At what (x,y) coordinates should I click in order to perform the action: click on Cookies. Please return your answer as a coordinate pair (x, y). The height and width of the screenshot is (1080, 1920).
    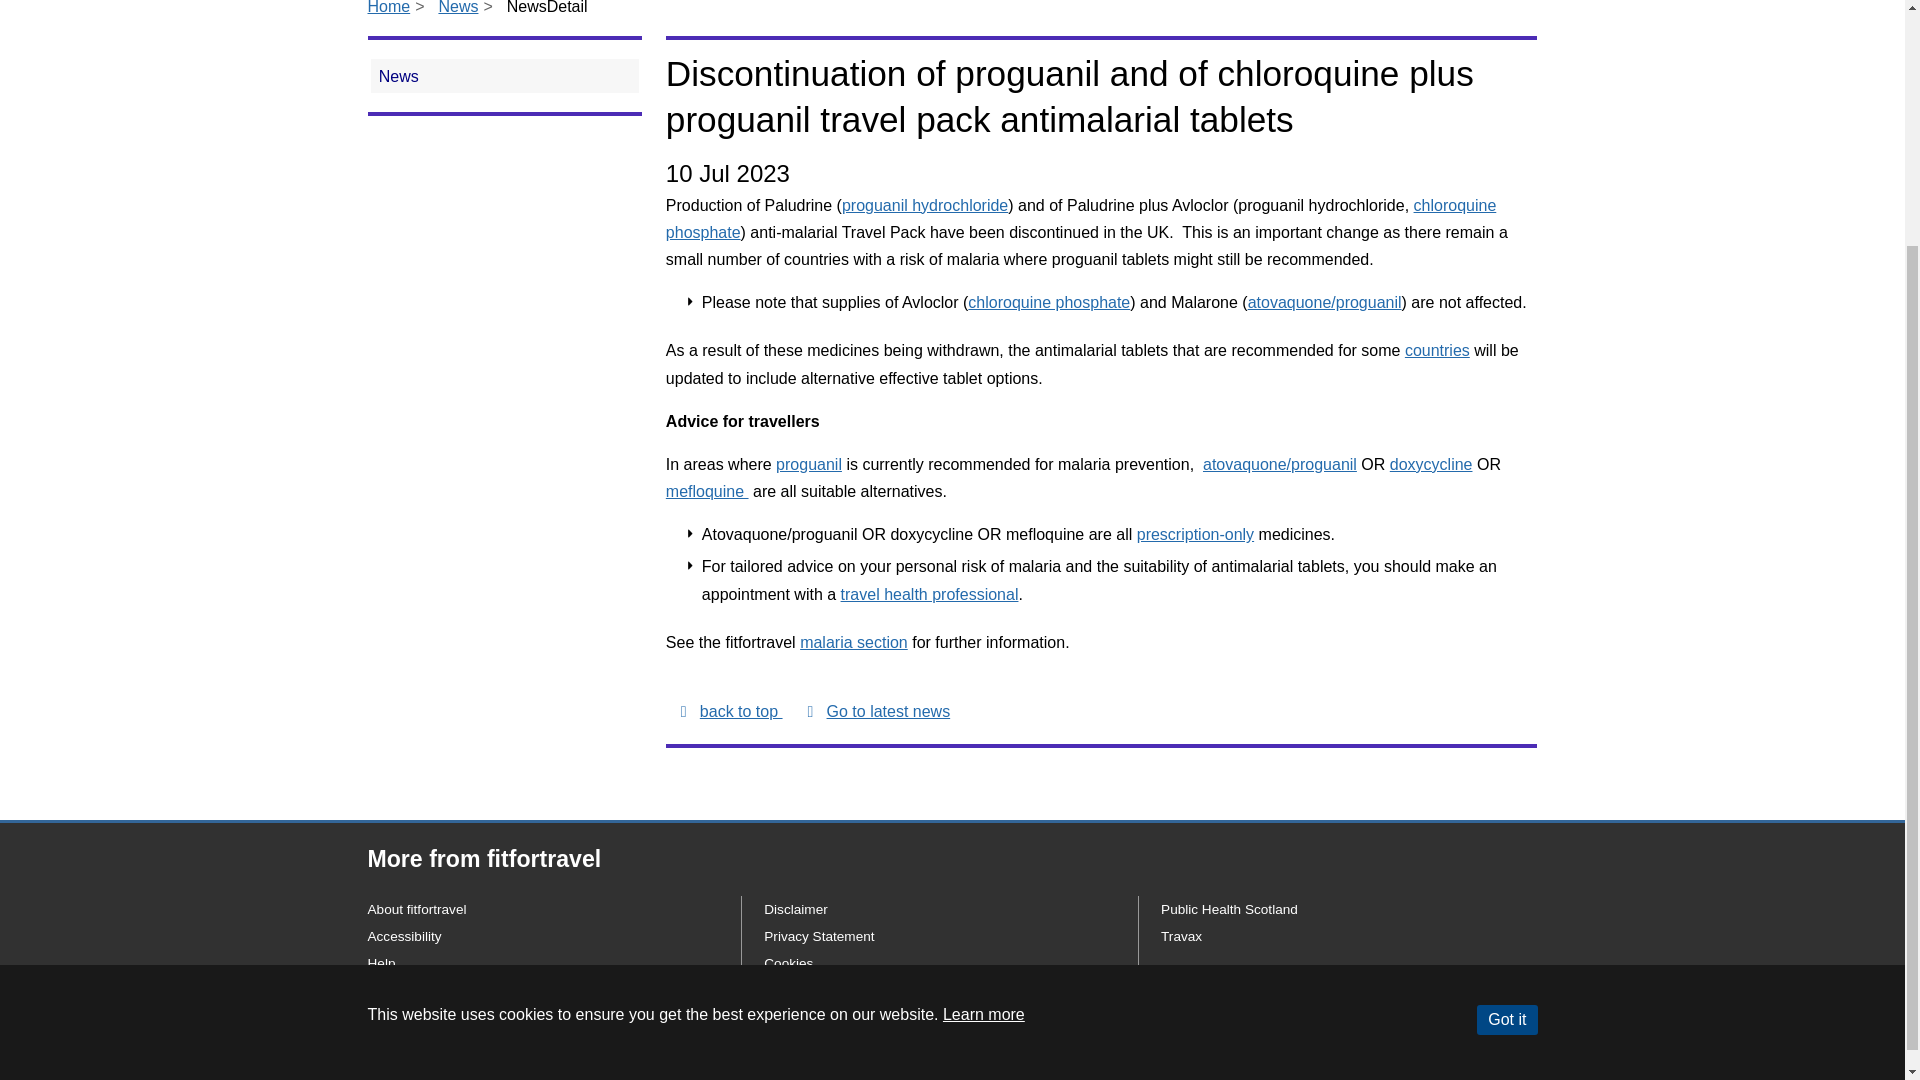
    Looking at the image, I should click on (788, 962).